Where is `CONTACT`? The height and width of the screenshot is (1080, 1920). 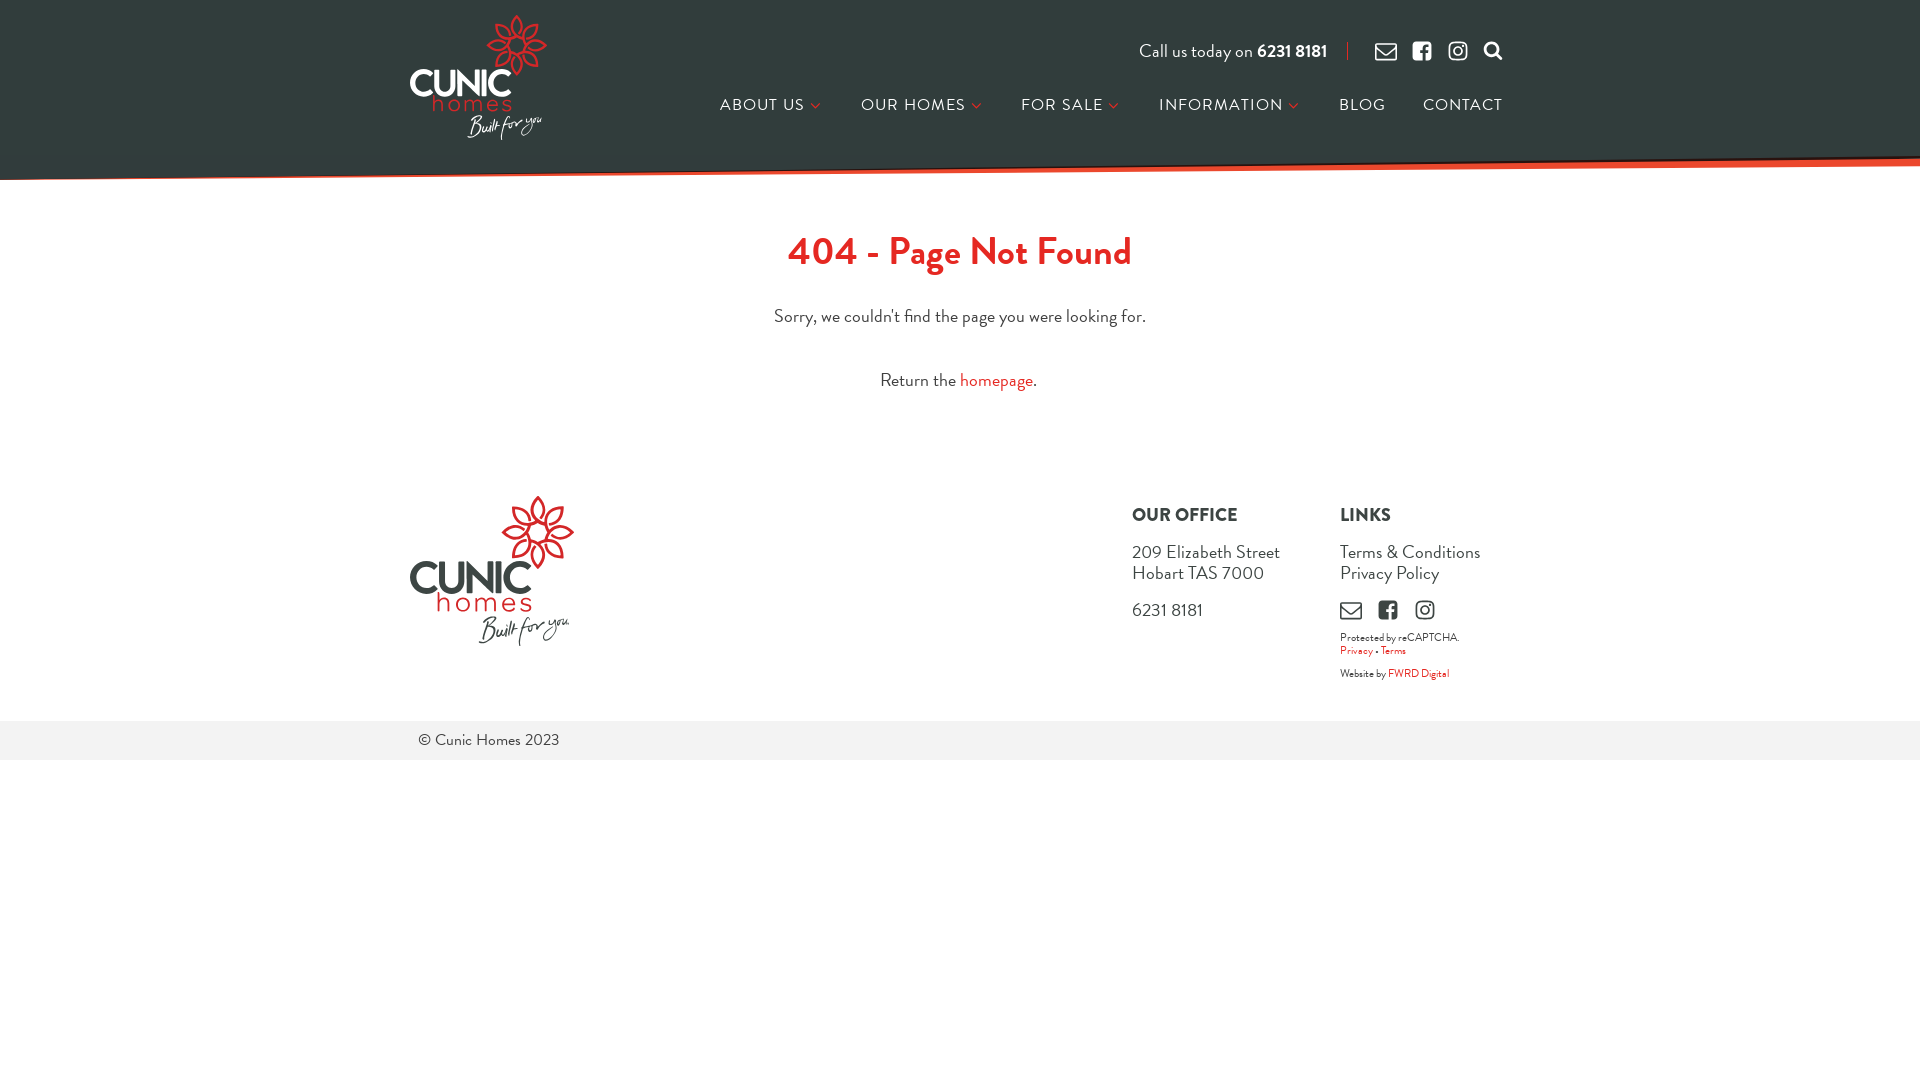 CONTACT is located at coordinates (1463, 106).